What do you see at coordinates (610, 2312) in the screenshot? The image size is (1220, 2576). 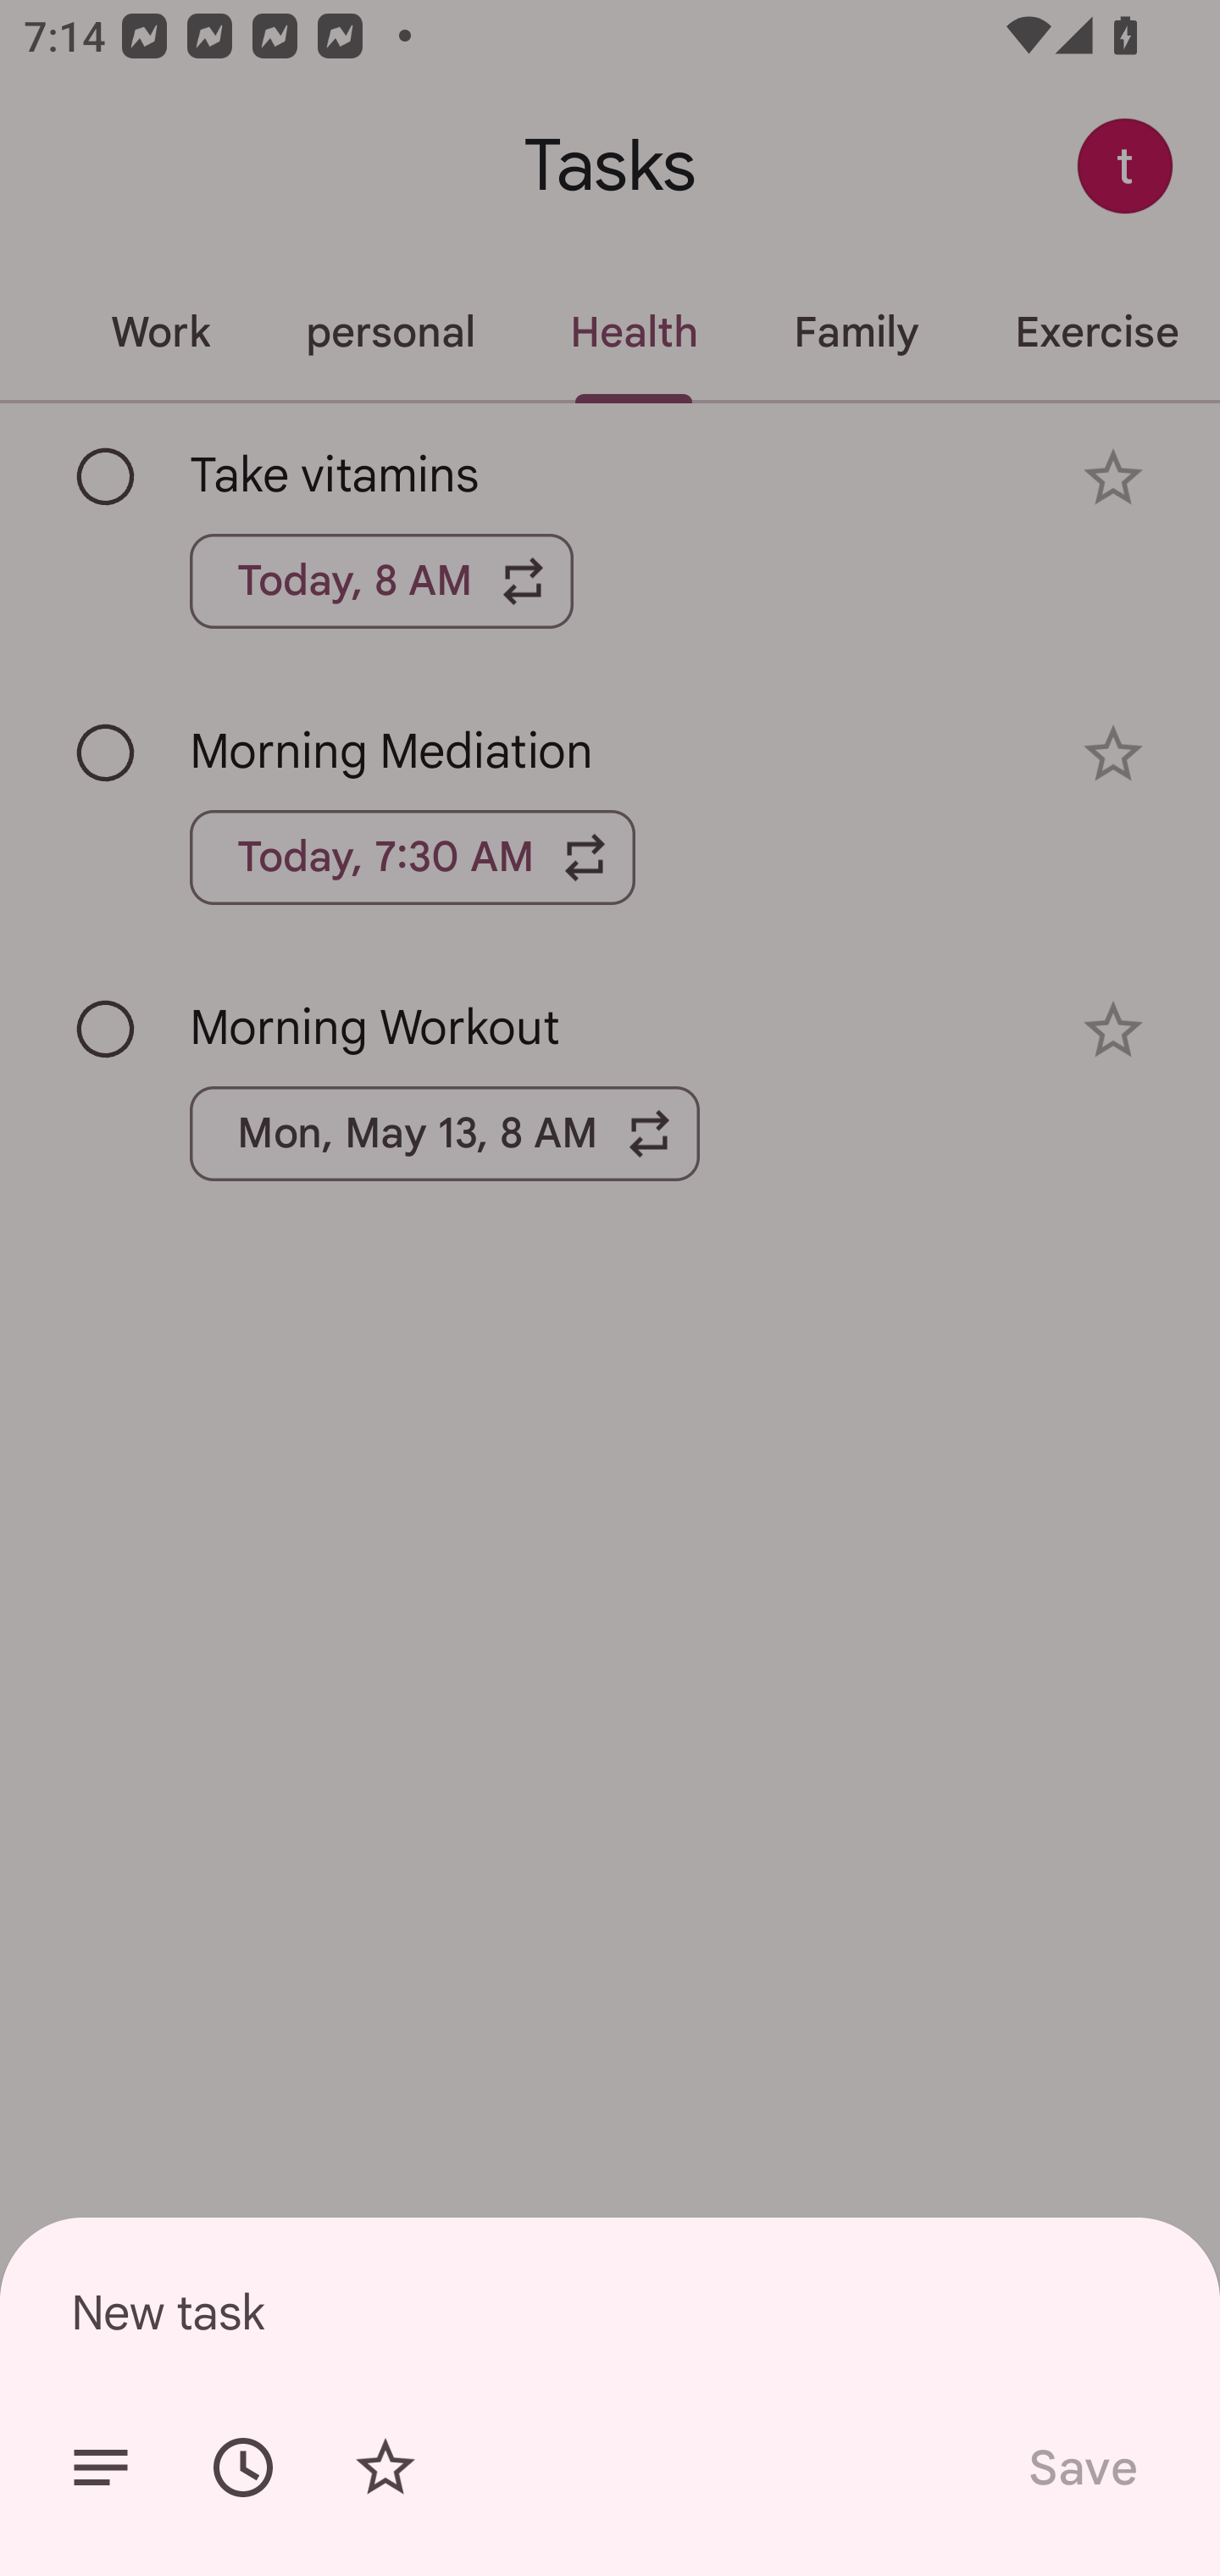 I see `New task` at bounding box center [610, 2312].